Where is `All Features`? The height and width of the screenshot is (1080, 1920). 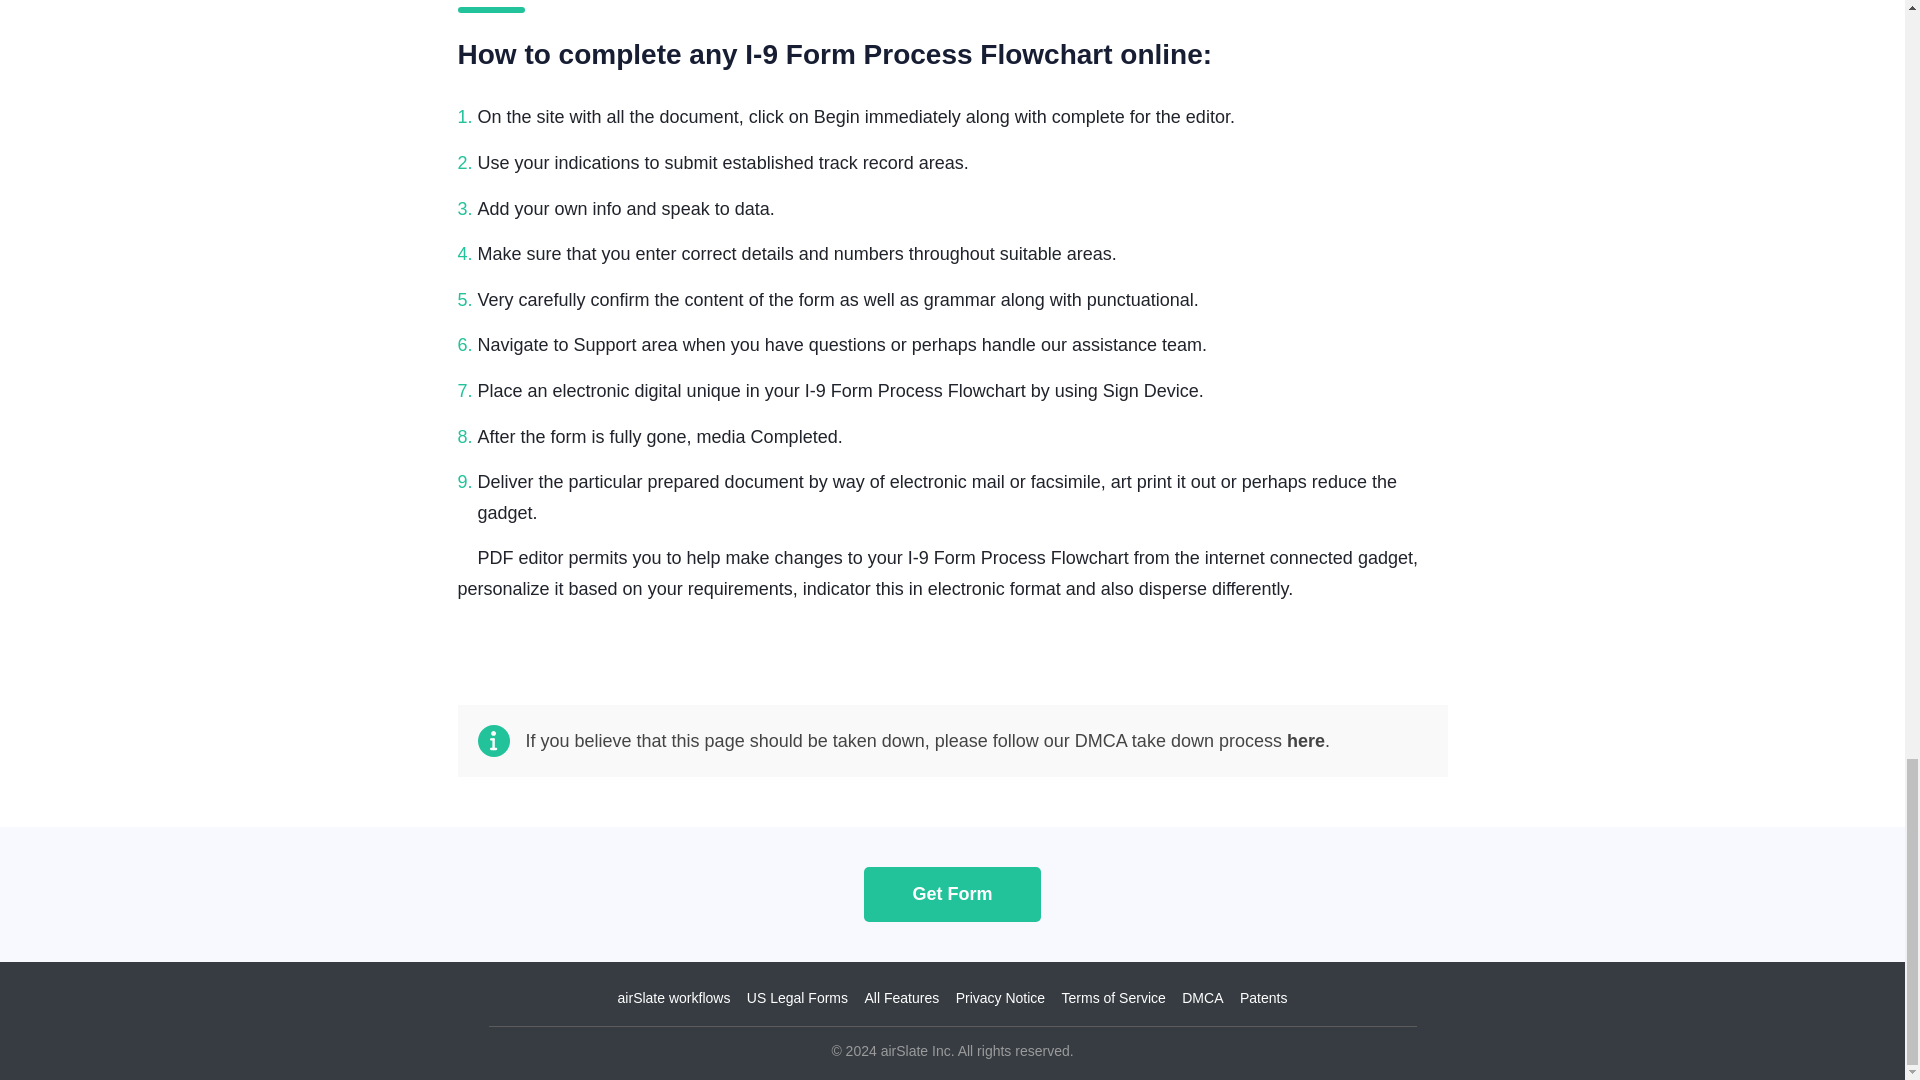 All Features is located at coordinates (901, 998).